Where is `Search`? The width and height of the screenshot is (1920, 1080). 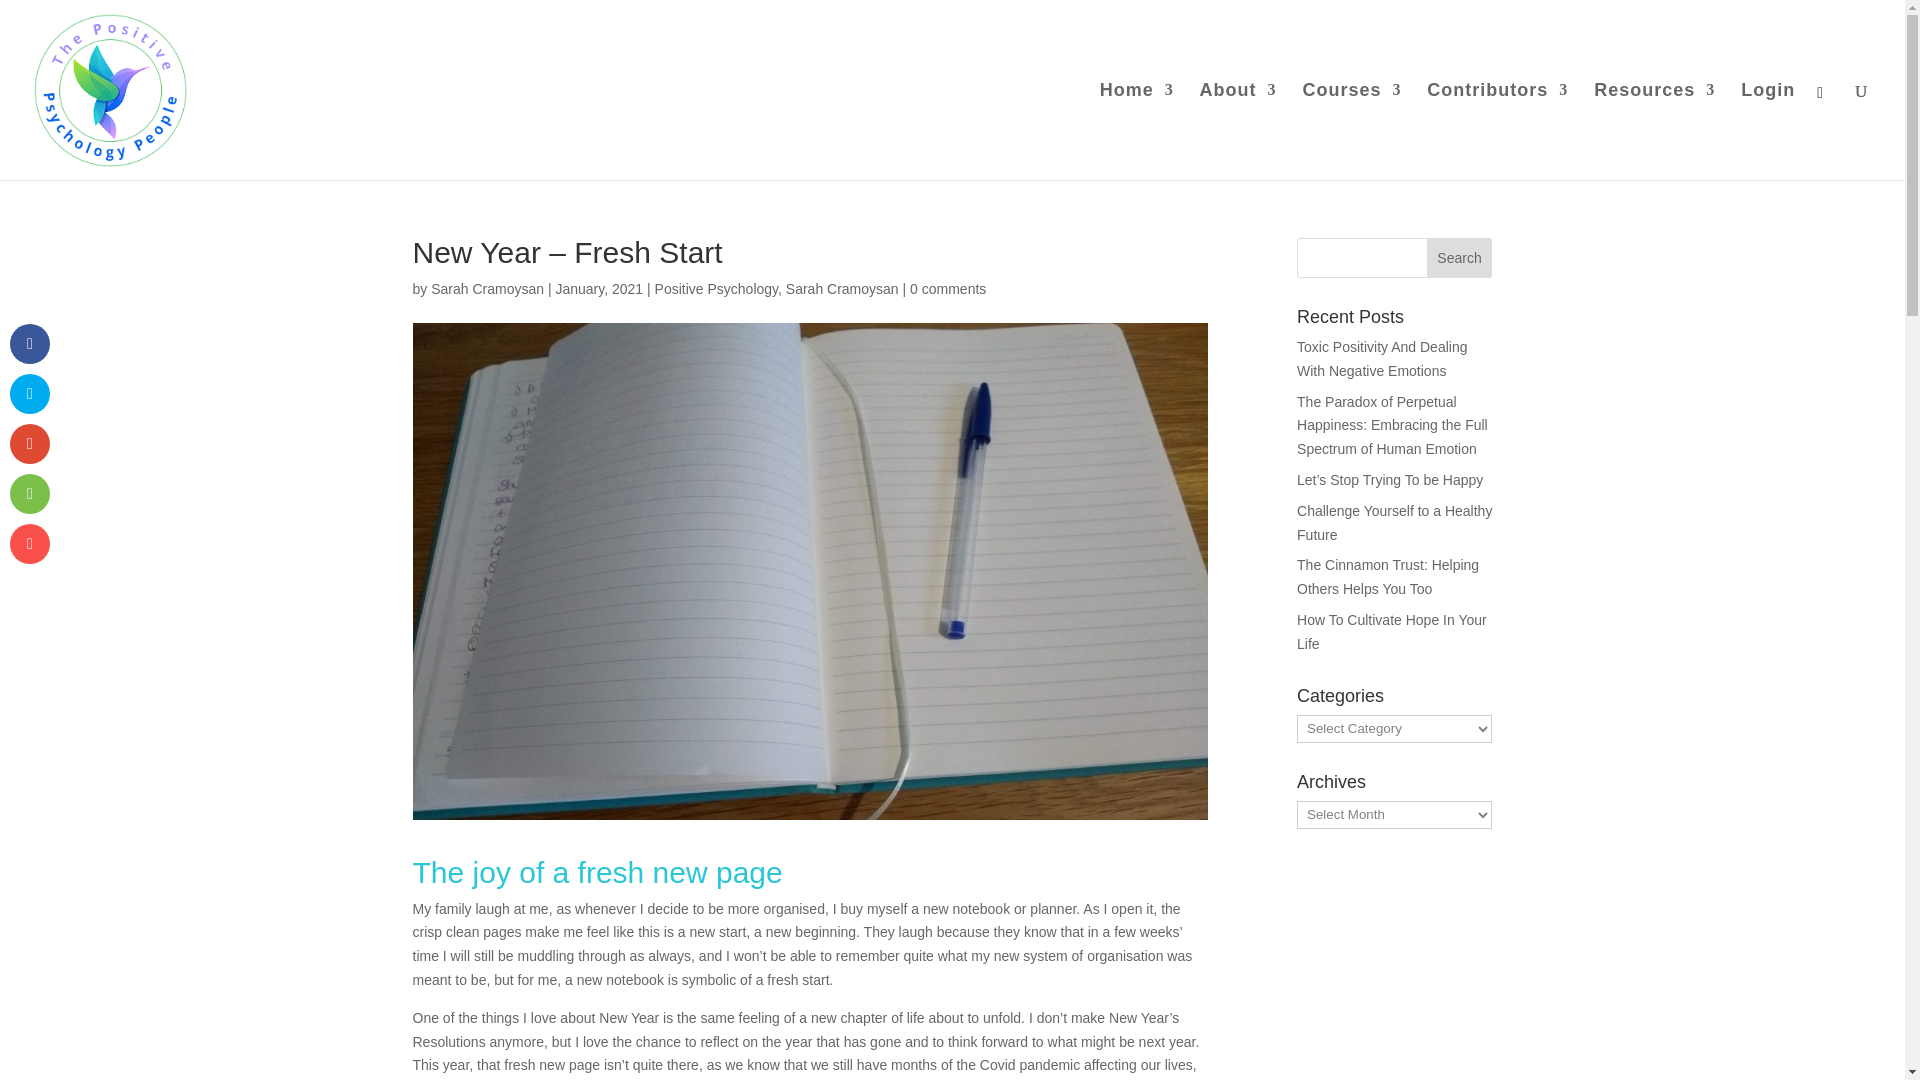
Search is located at coordinates (1460, 257).